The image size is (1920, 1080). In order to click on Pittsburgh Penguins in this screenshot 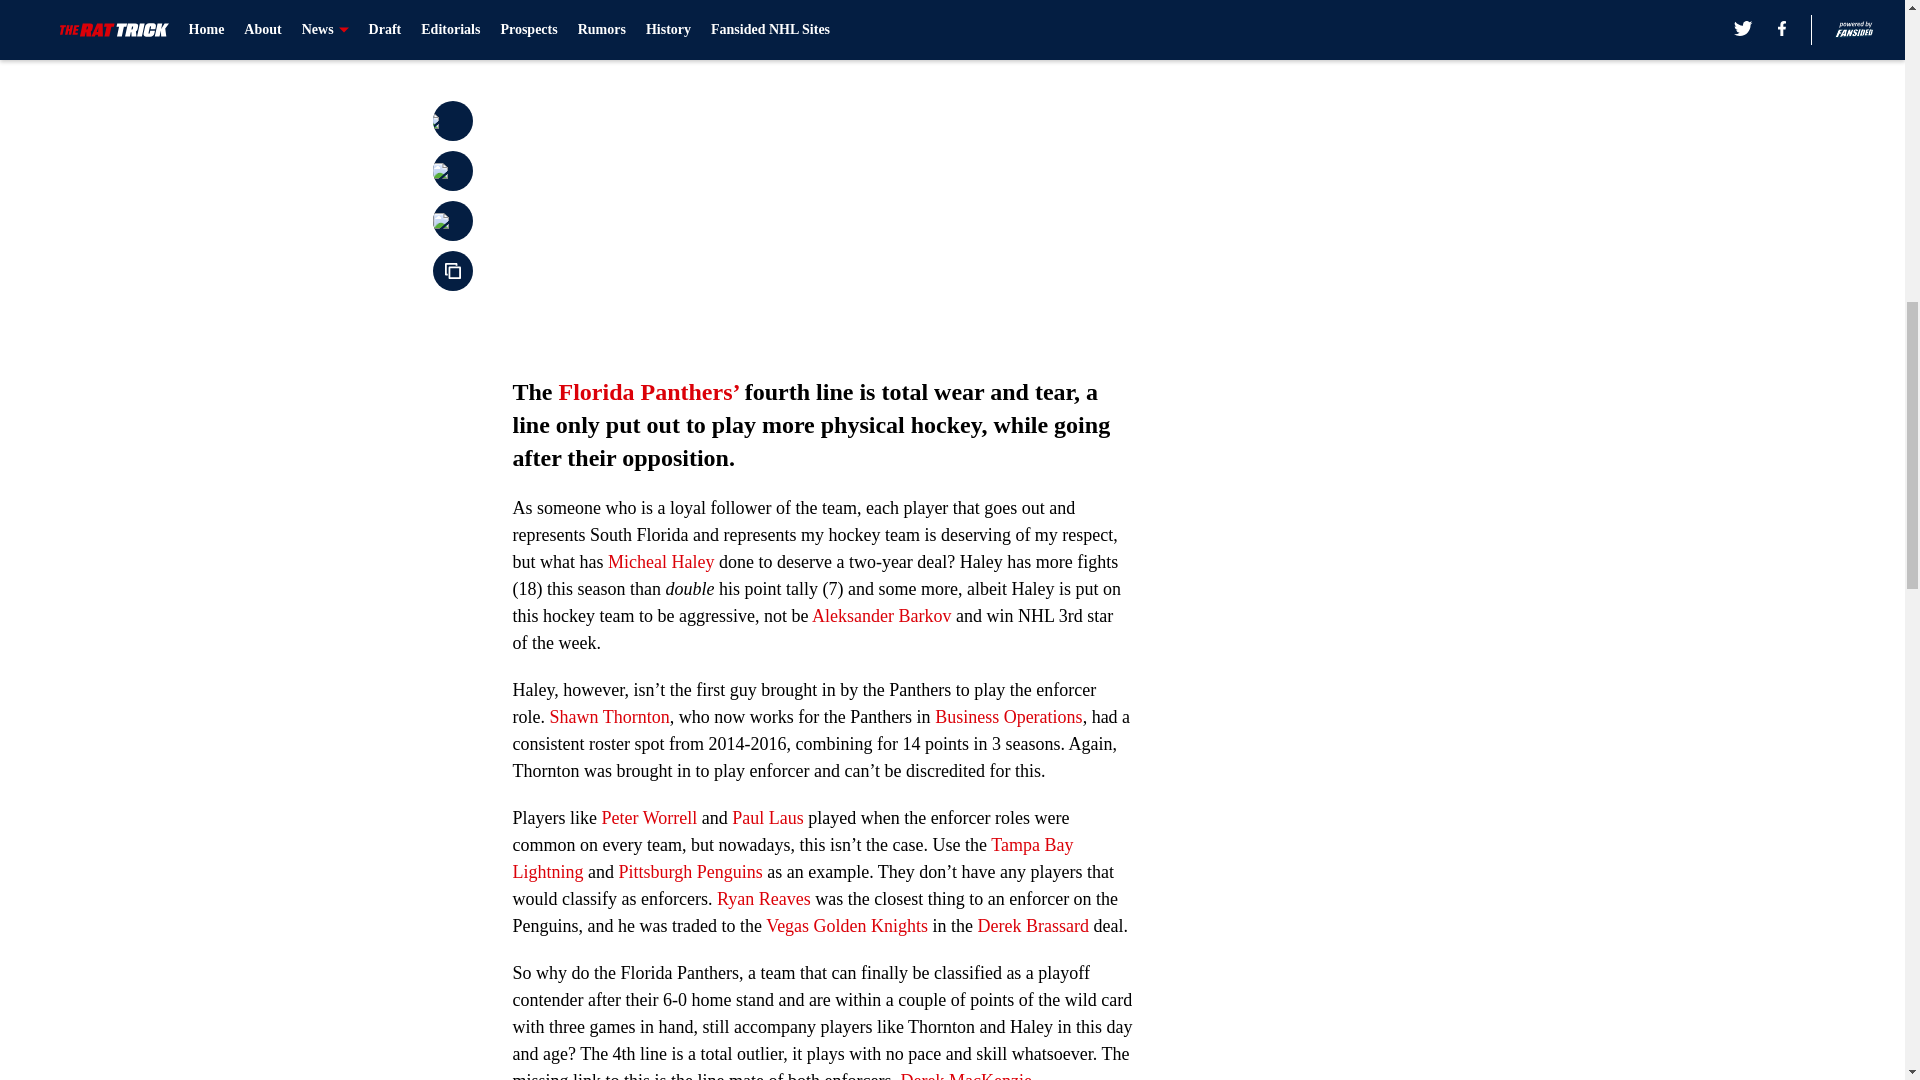, I will do `click(690, 872)`.